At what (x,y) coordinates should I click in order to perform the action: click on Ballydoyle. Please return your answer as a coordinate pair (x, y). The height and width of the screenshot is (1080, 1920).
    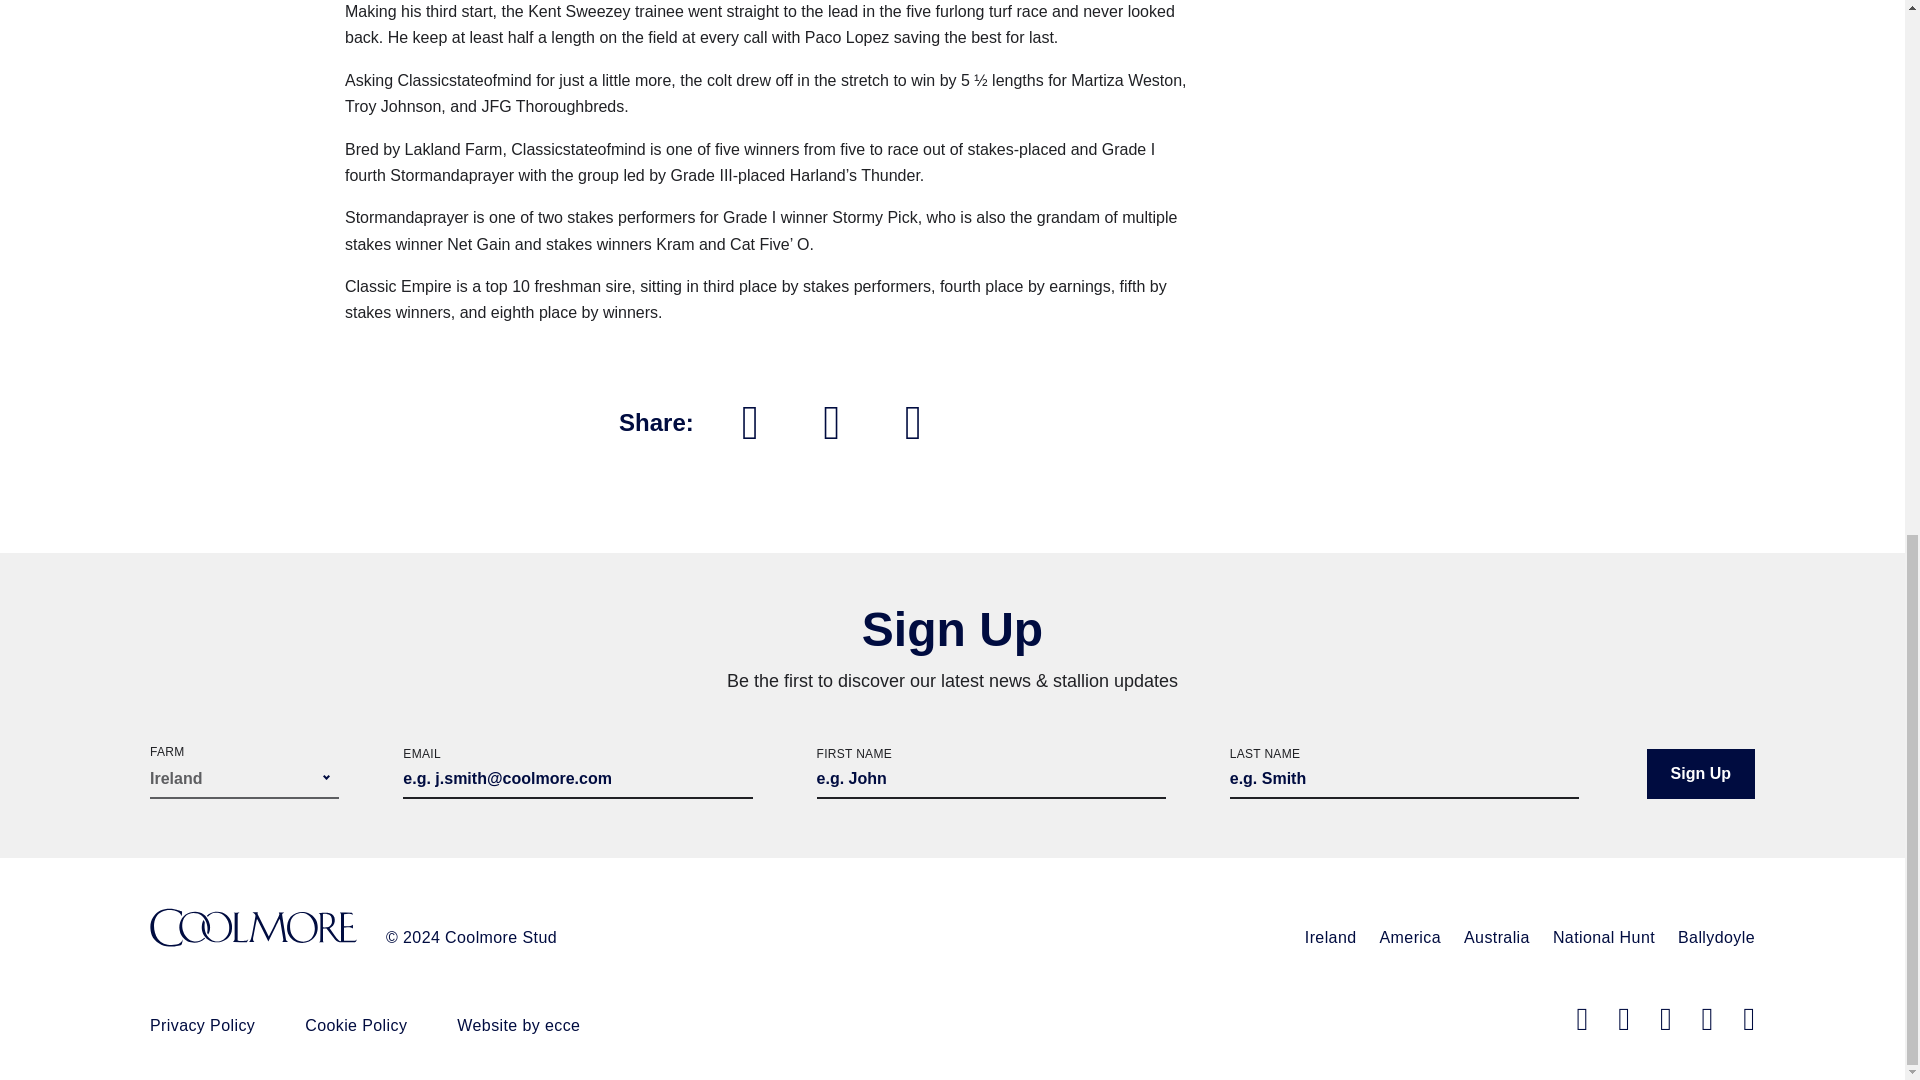
    Looking at the image, I should click on (1716, 937).